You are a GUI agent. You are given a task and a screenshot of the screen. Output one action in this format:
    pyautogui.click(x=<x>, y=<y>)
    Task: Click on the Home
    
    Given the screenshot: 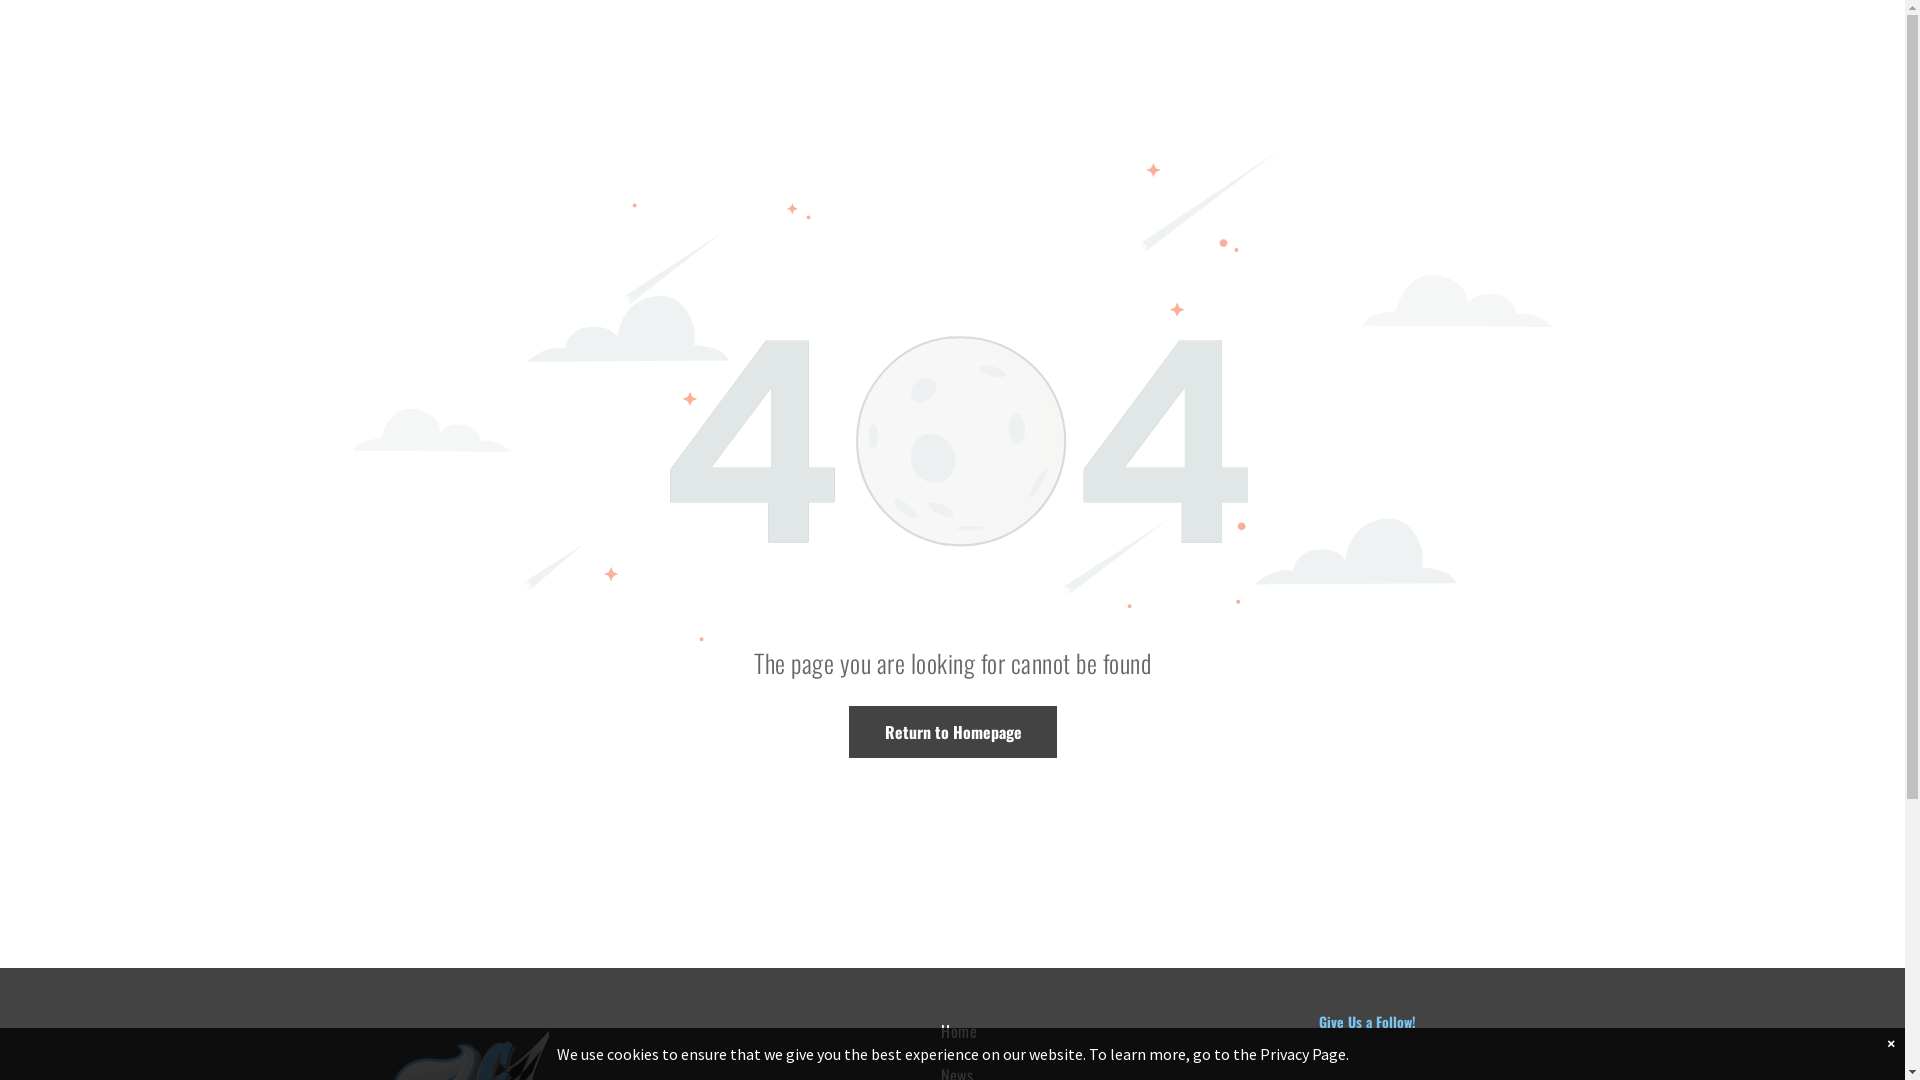 What is the action you would take?
    pyautogui.click(x=1082, y=1031)
    